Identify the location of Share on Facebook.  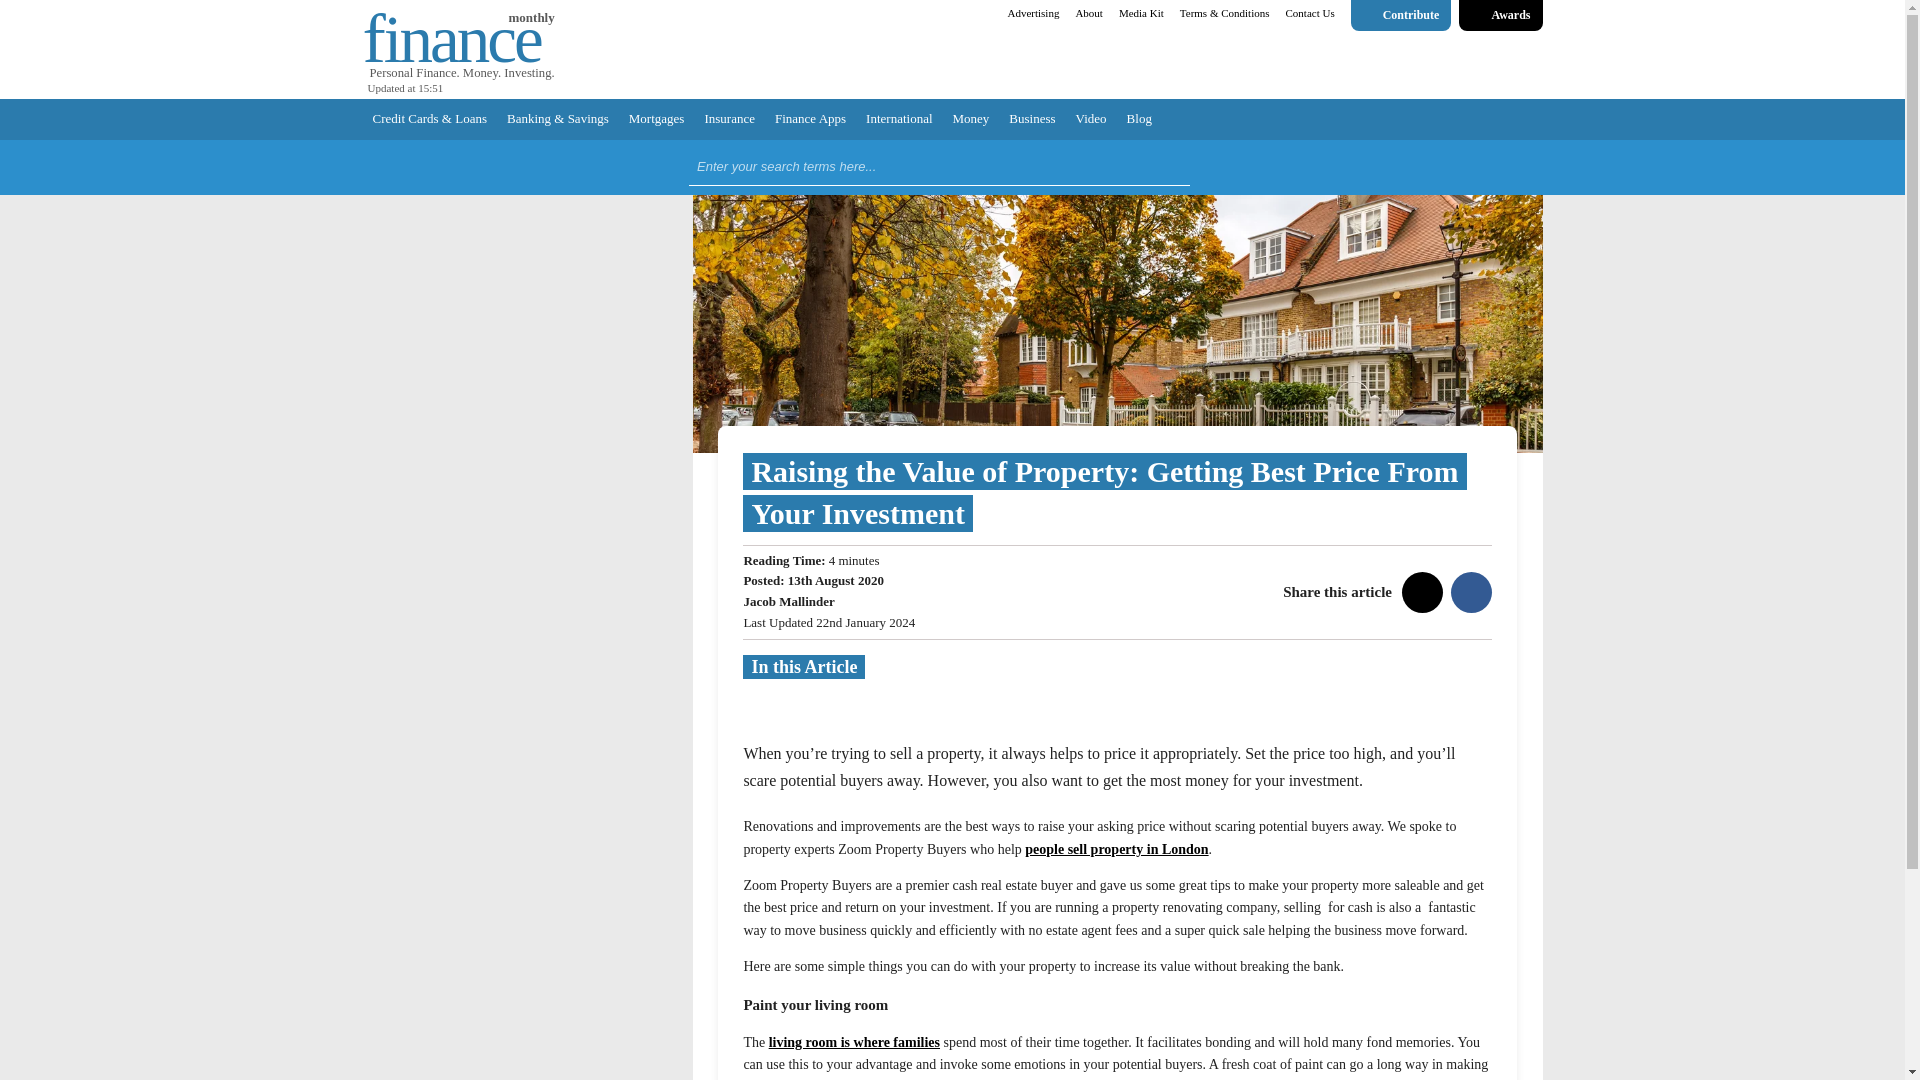
(1467, 592).